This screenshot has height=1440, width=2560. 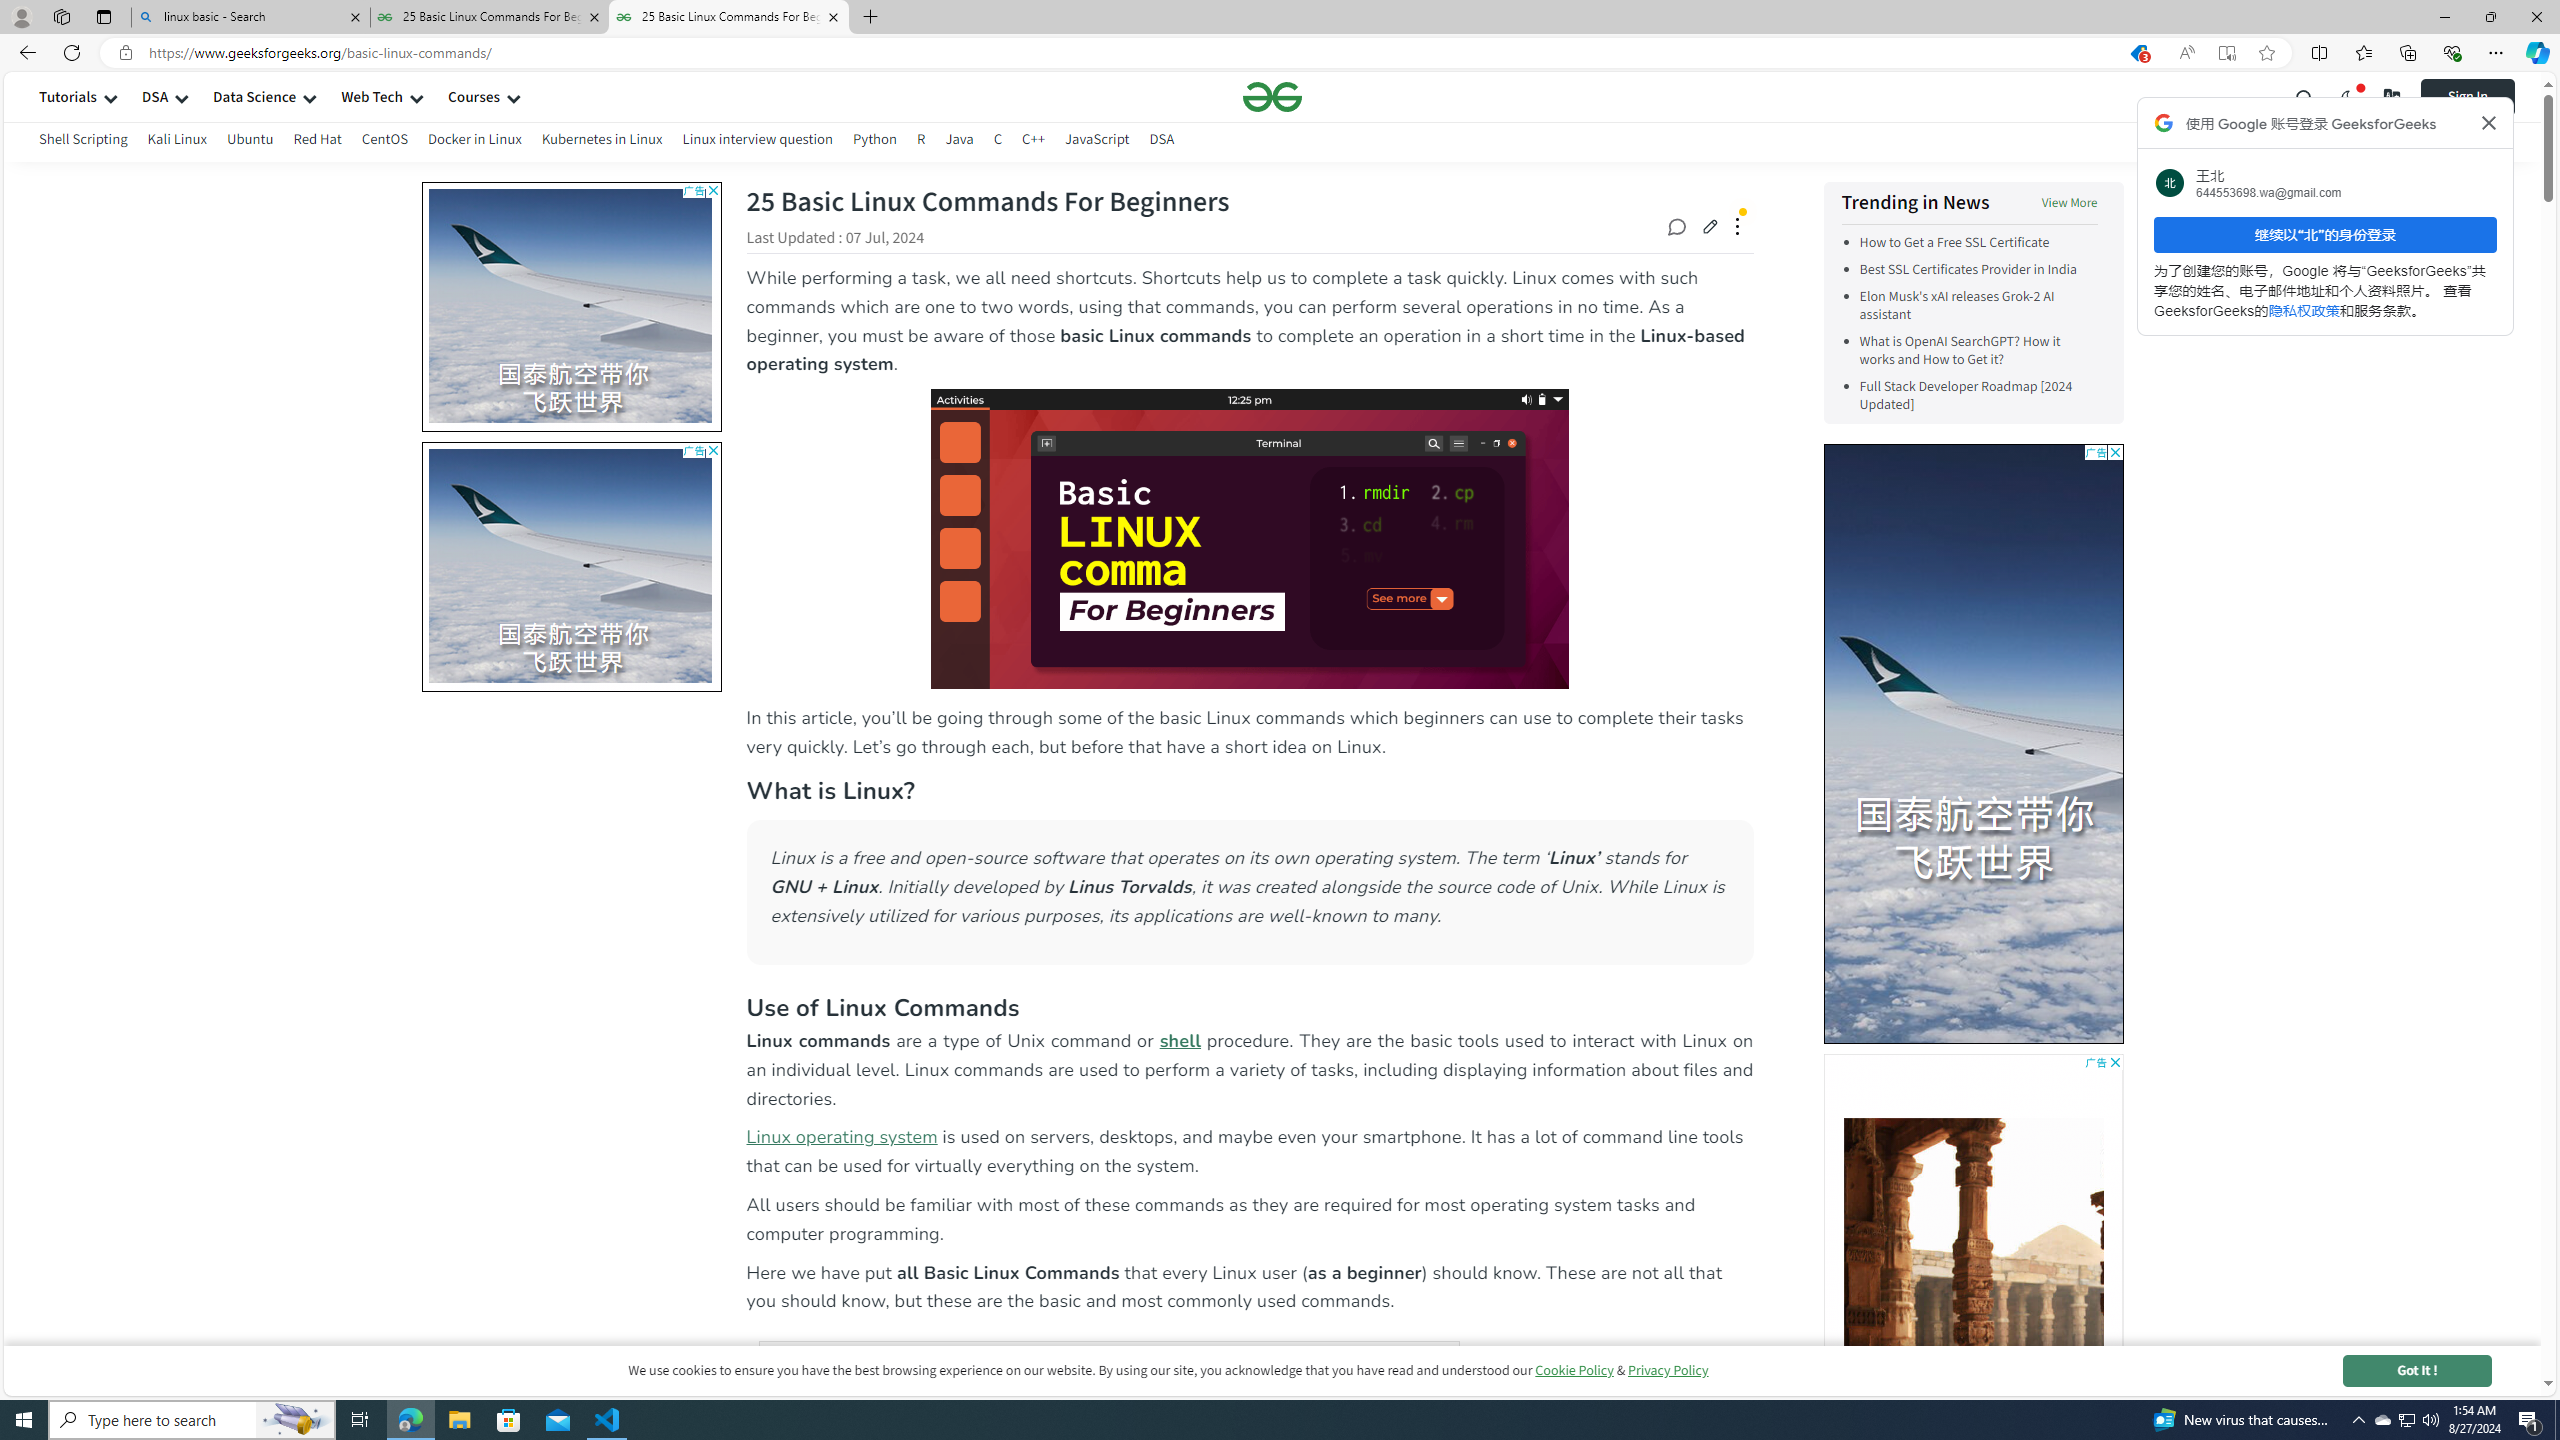 I want to click on To get missing image descriptions, open the context menu., so click(x=1974, y=726).